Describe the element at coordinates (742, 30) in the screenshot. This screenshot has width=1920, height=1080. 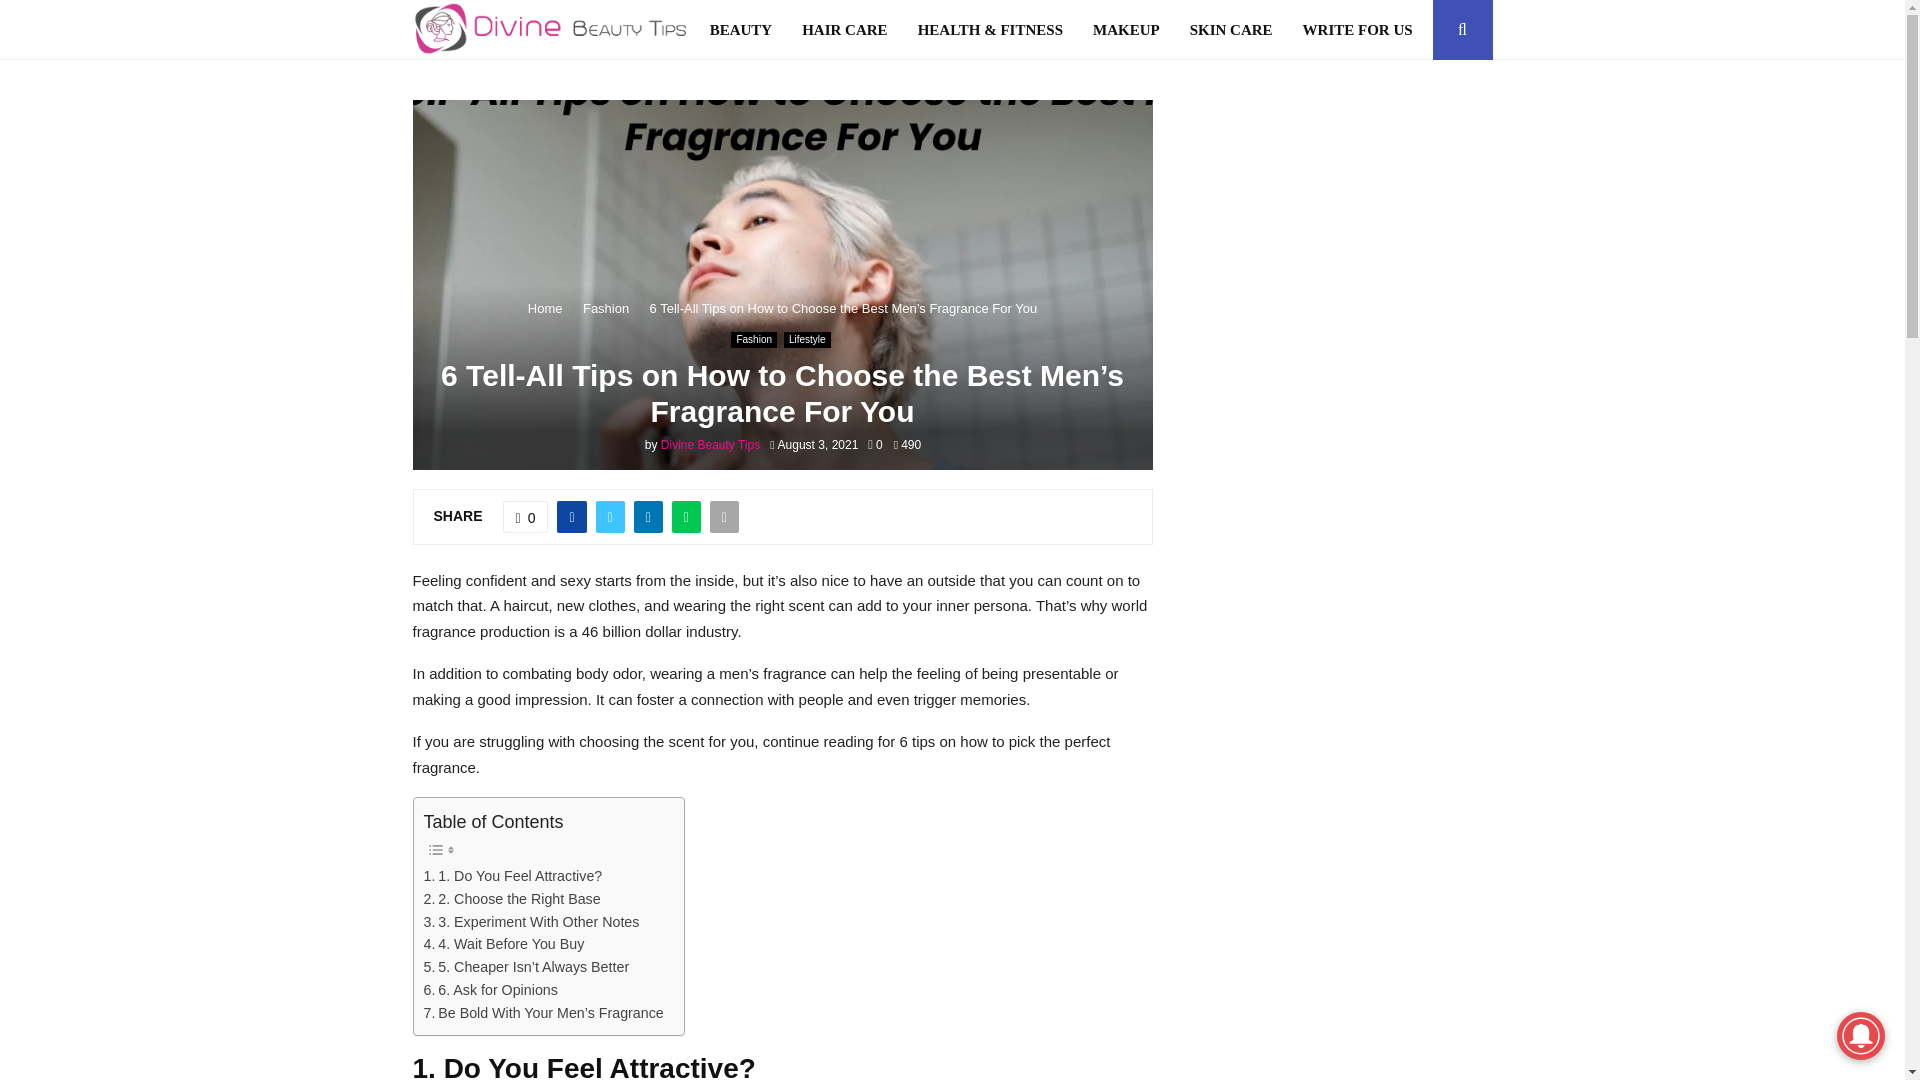
I see `BEAUTY` at that location.